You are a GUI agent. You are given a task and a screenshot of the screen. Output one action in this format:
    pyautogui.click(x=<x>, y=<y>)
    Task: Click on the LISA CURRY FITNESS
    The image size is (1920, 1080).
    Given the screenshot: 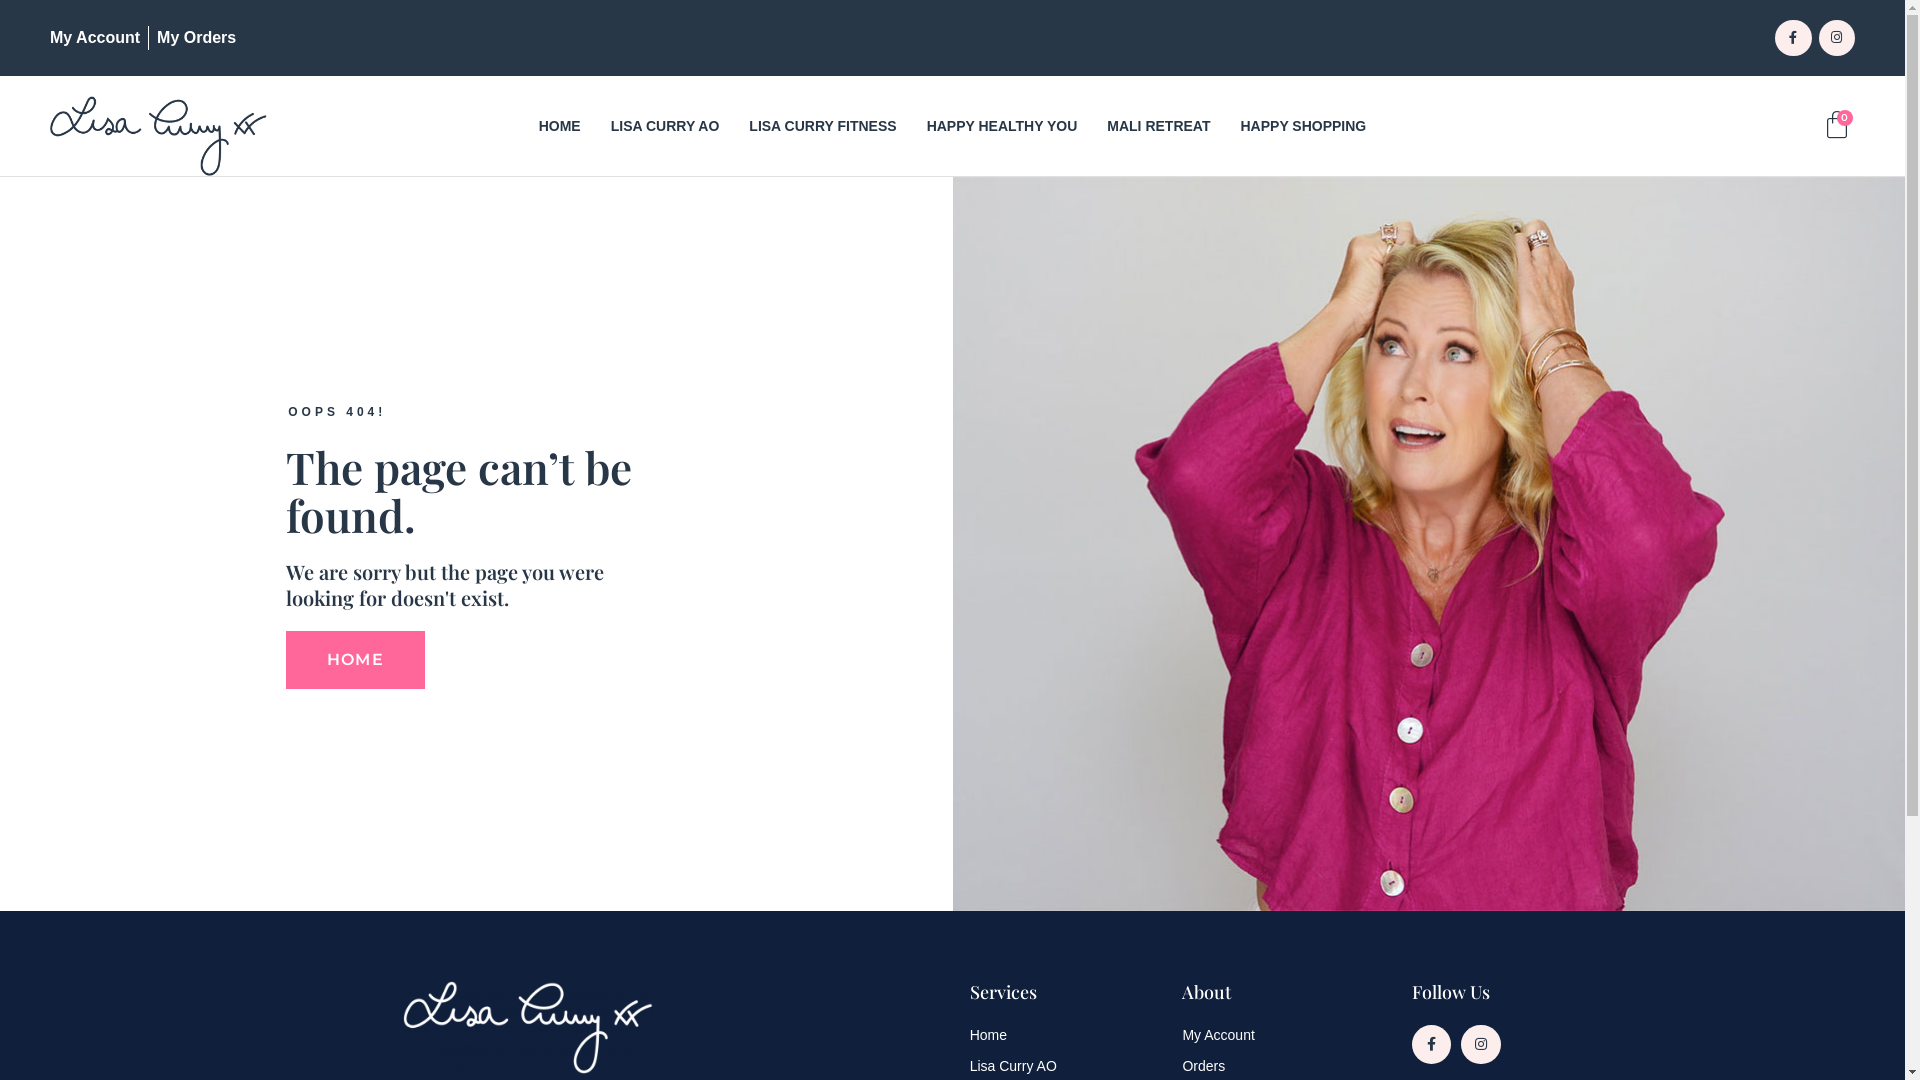 What is the action you would take?
    pyautogui.click(x=822, y=126)
    